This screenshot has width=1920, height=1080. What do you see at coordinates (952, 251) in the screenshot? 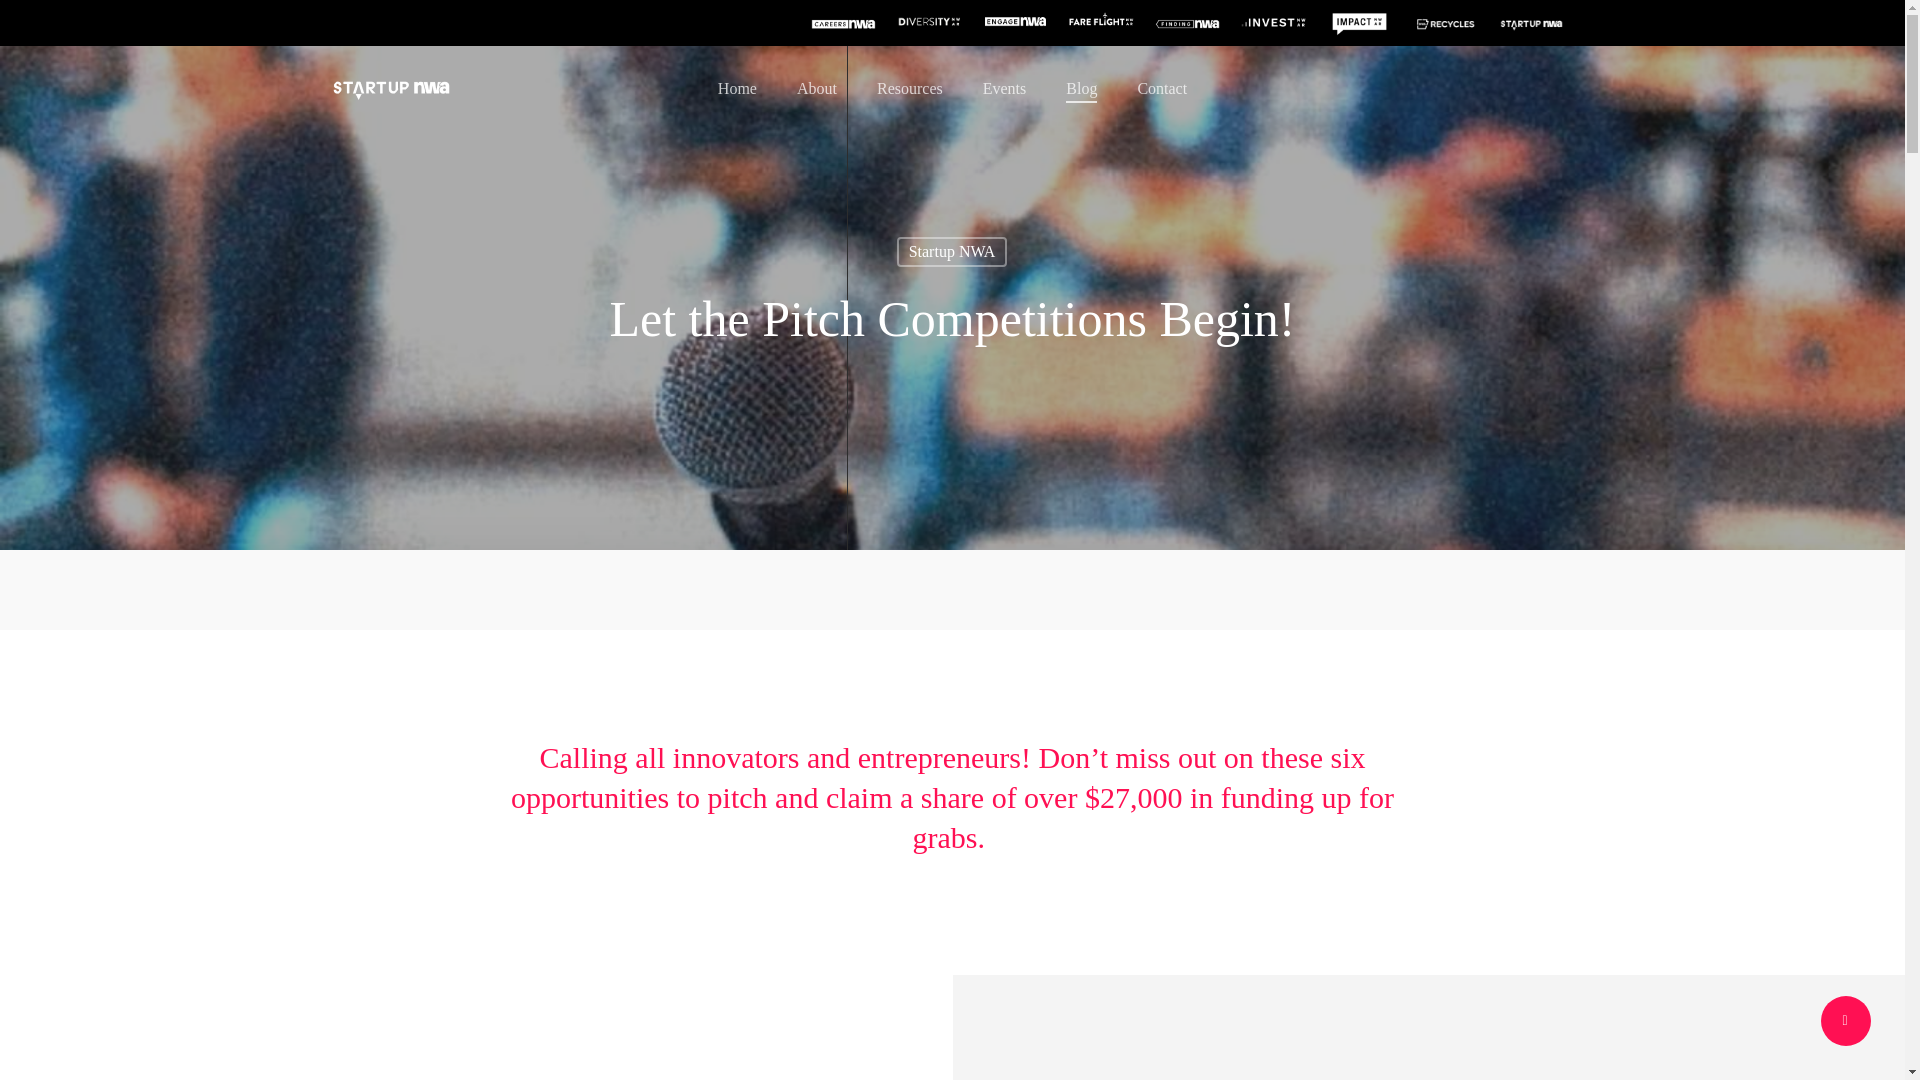
I see `Startup NWA` at bounding box center [952, 251].